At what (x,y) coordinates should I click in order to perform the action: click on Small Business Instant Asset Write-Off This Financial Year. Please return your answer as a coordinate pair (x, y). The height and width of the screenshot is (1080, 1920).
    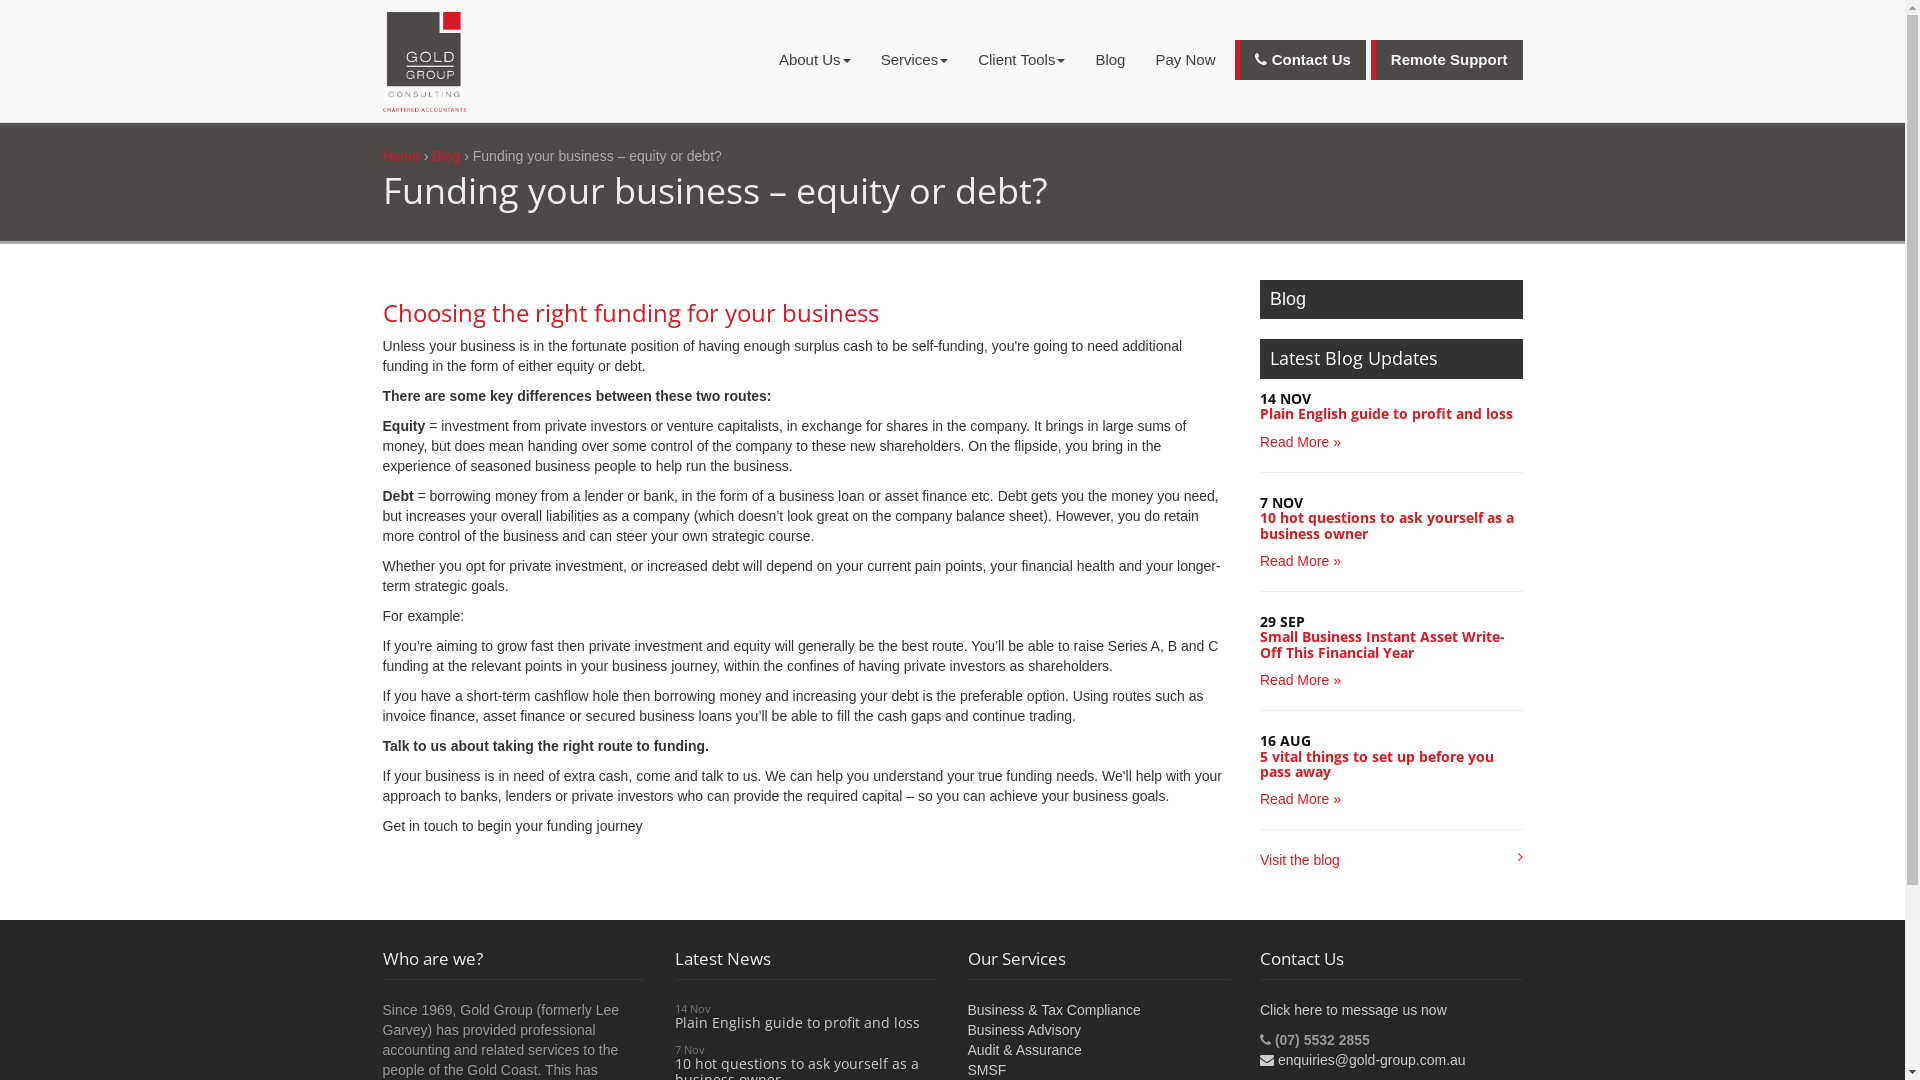
    Looking at the image, I should click on (1382, 644).